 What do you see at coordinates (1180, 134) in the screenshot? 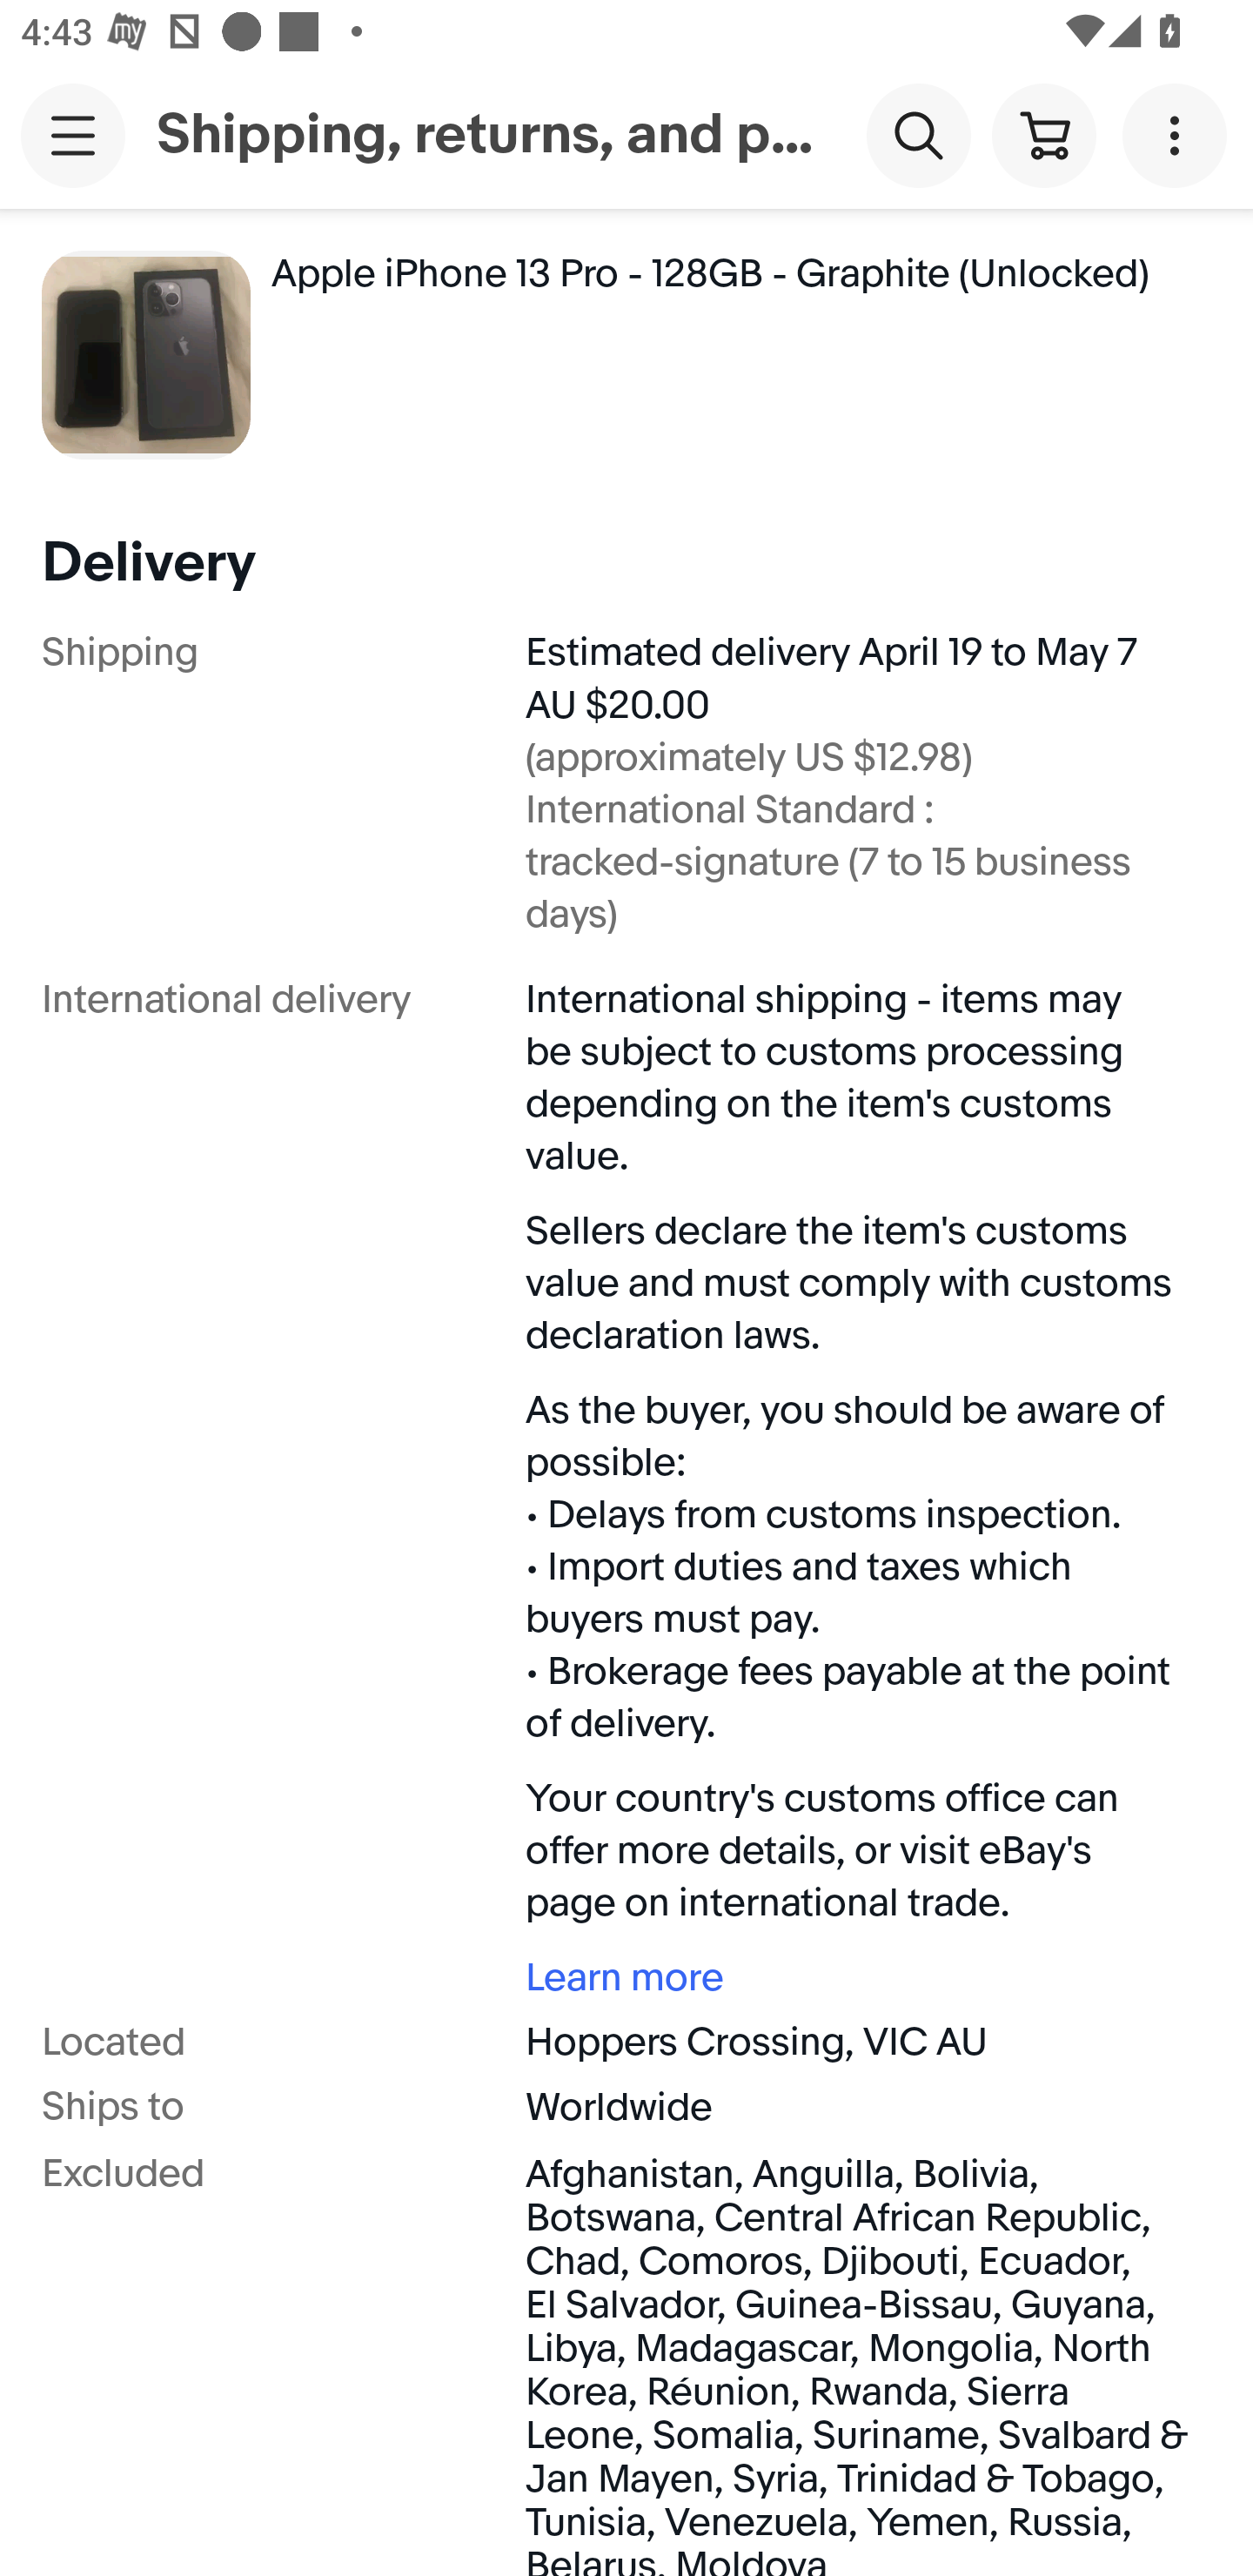
I see `More options` at bounding box center [1180, 134].